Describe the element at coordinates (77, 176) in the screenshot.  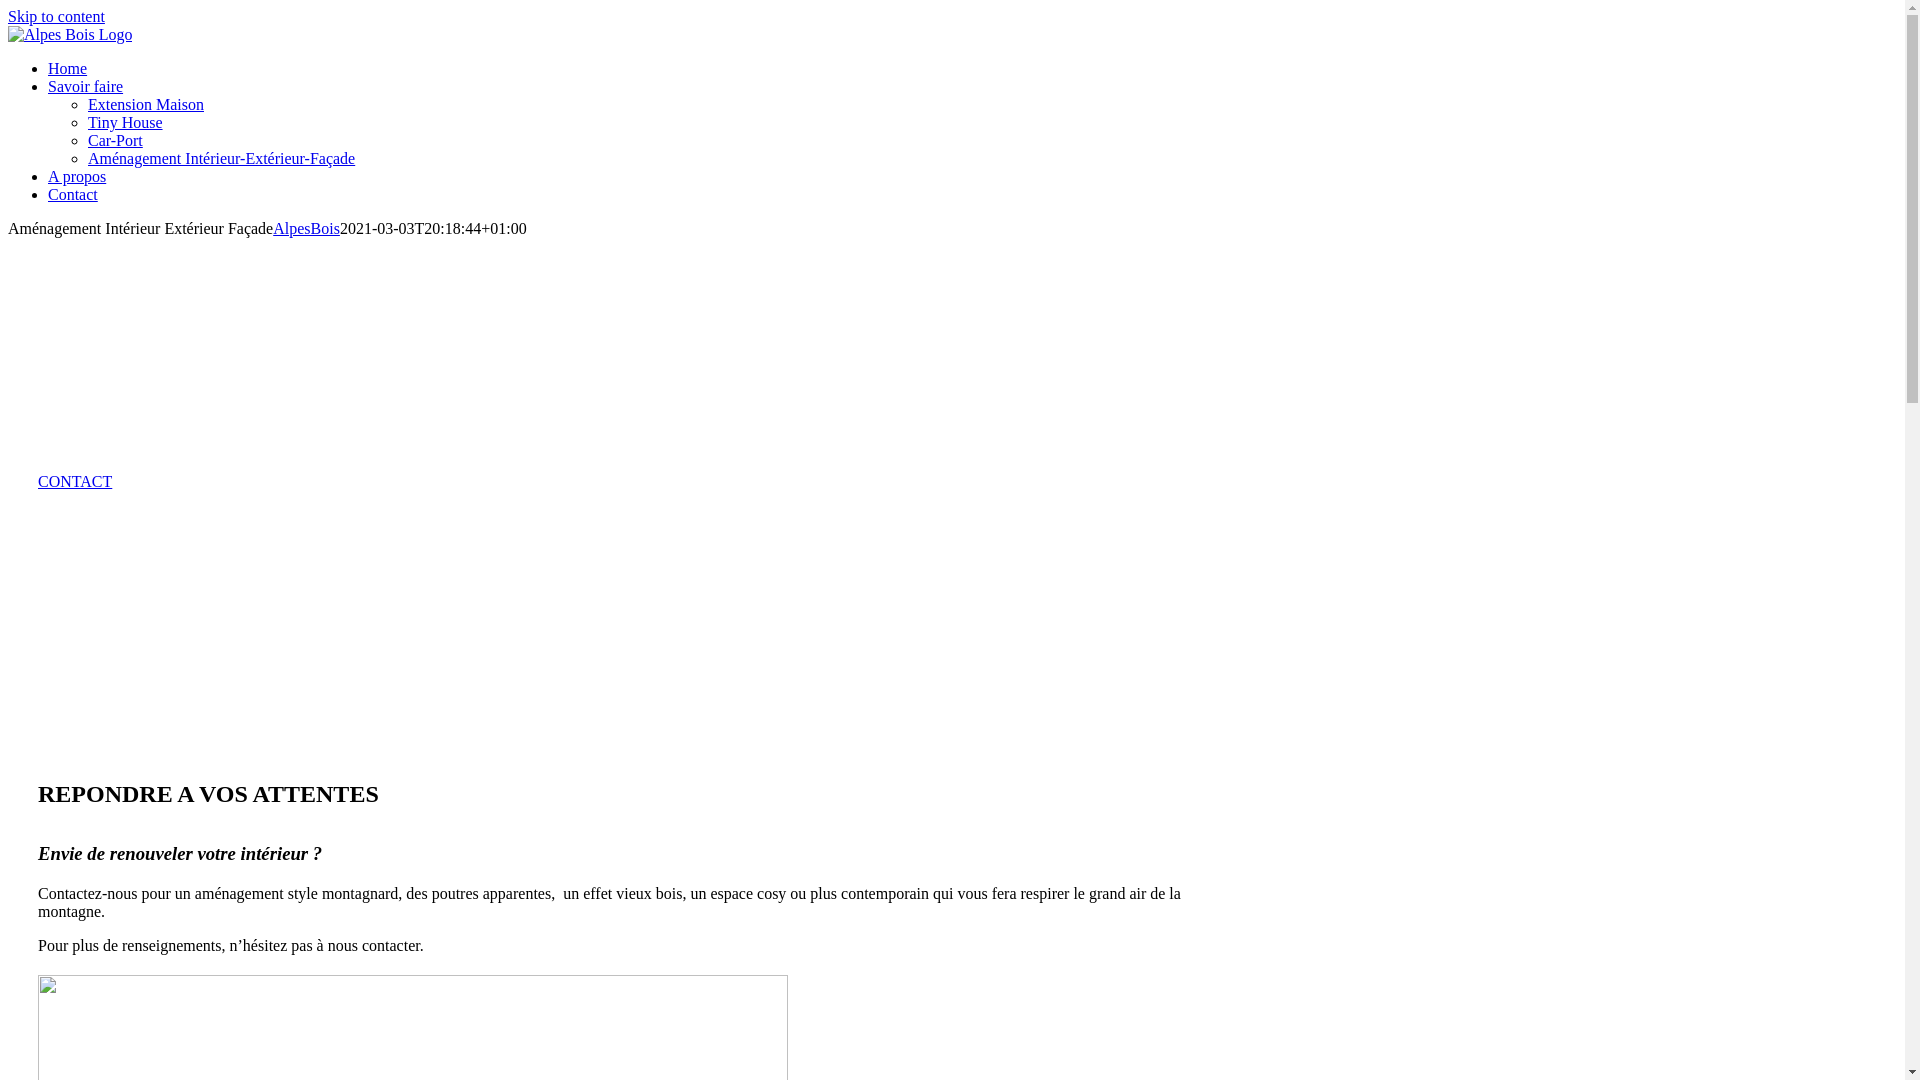
I see `A propos` at that location.